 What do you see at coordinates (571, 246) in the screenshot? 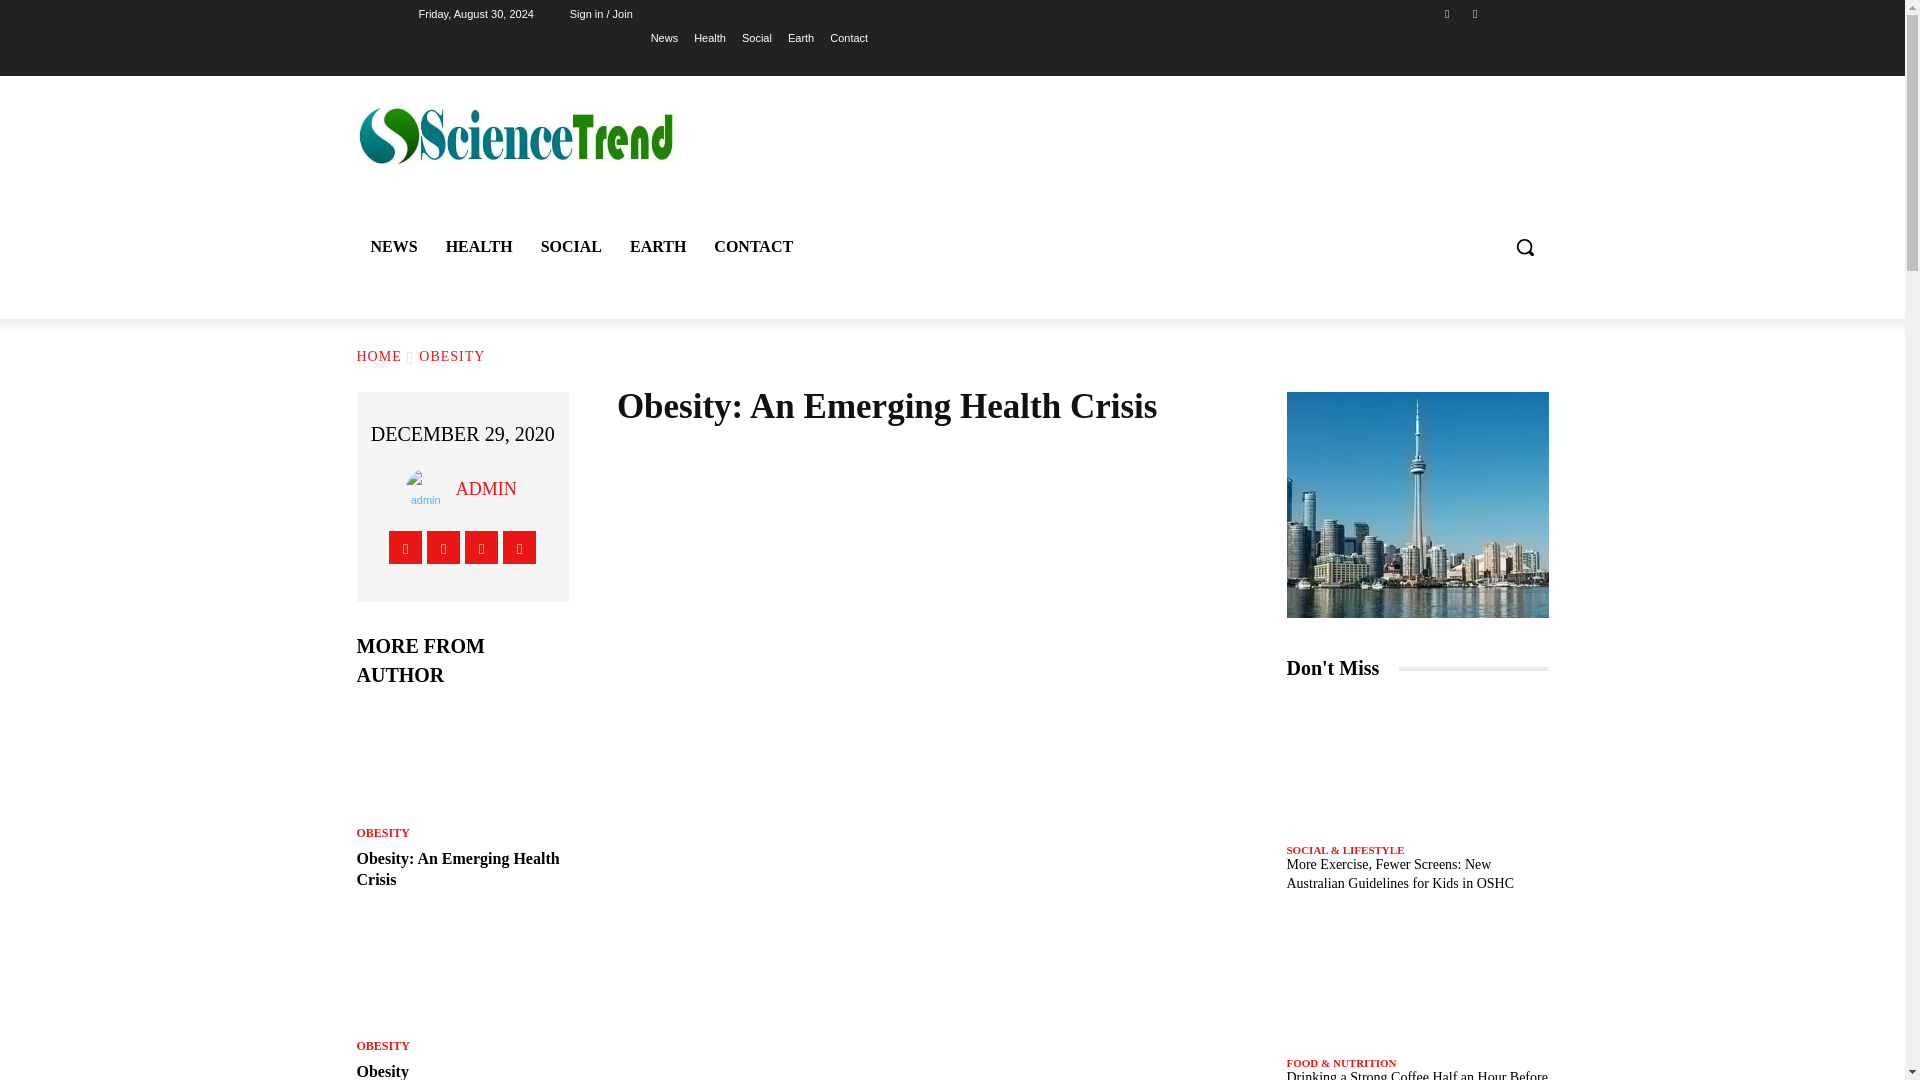
I see `SOCIAL` at bounding box center [571, 246].